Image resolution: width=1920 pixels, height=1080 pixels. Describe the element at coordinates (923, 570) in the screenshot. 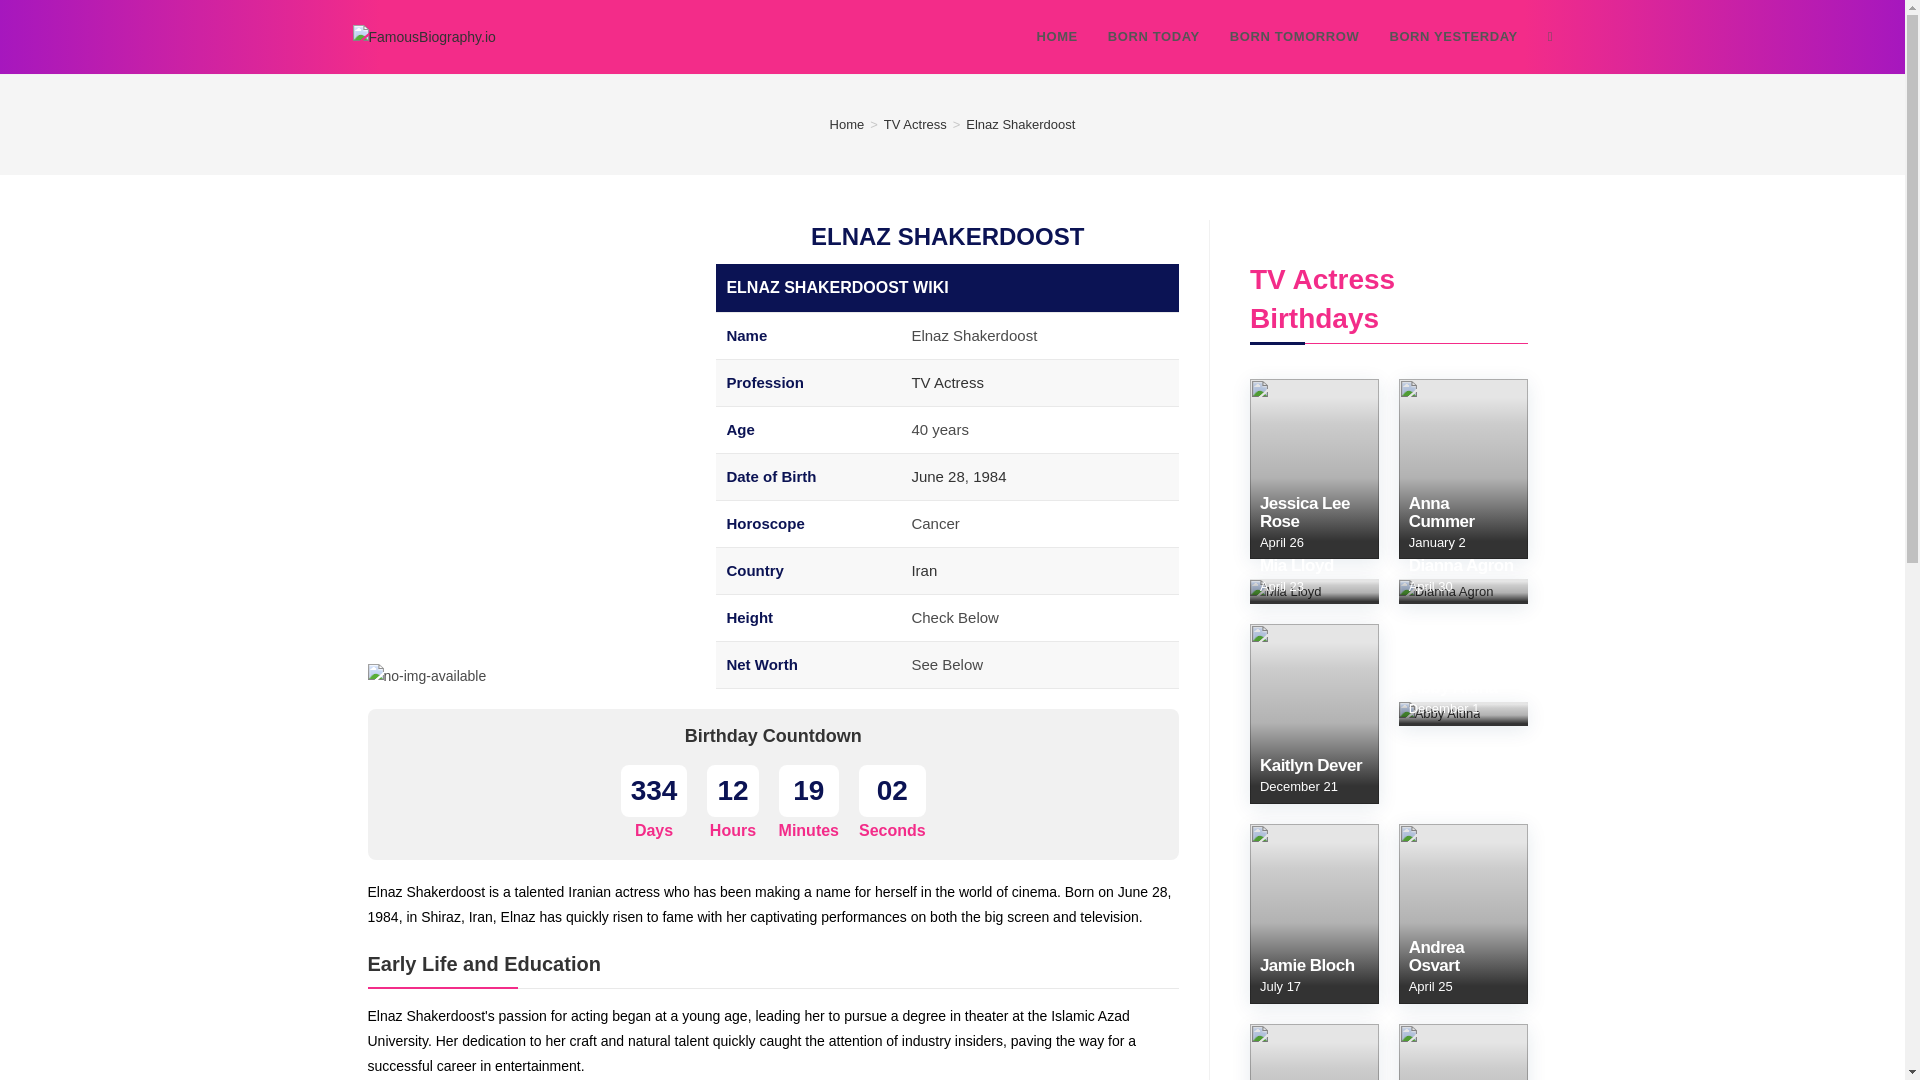

I see `Iran` at that location.